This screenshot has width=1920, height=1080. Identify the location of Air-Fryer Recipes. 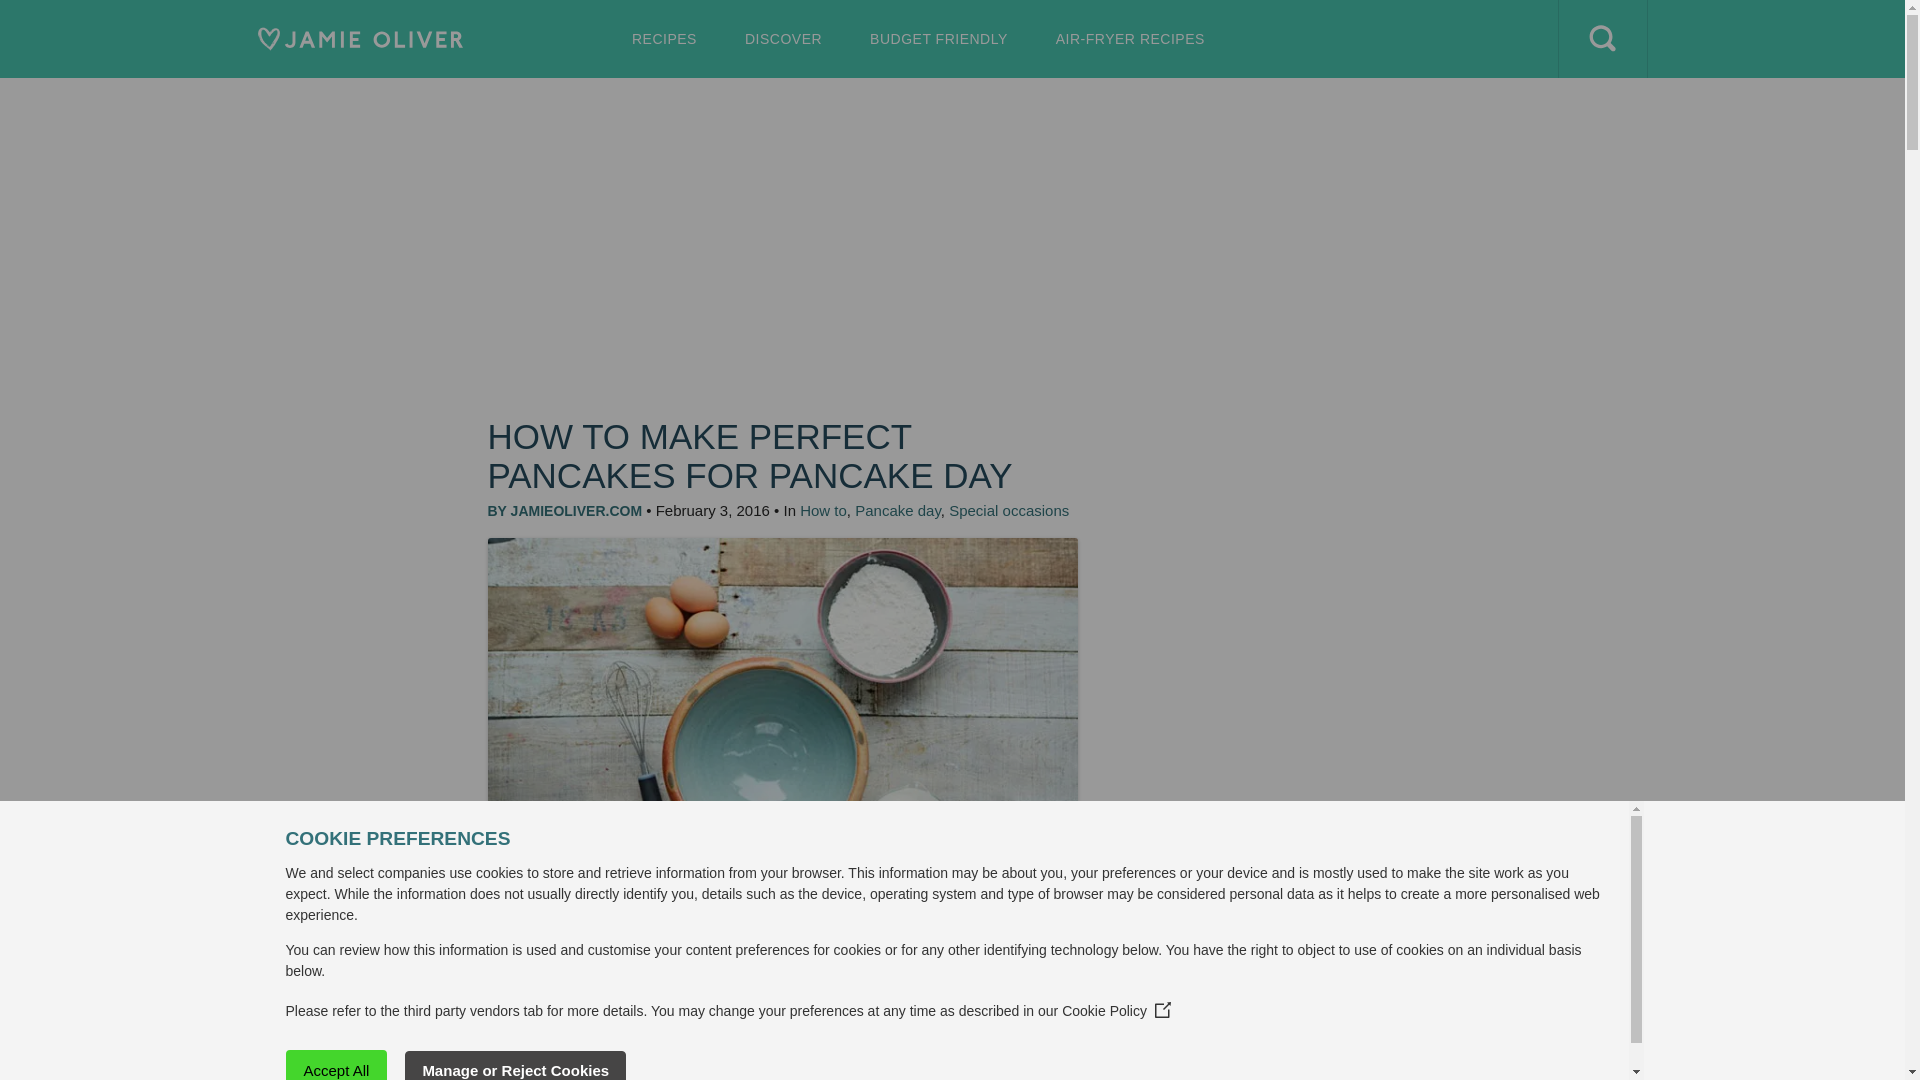
(212, 1065).